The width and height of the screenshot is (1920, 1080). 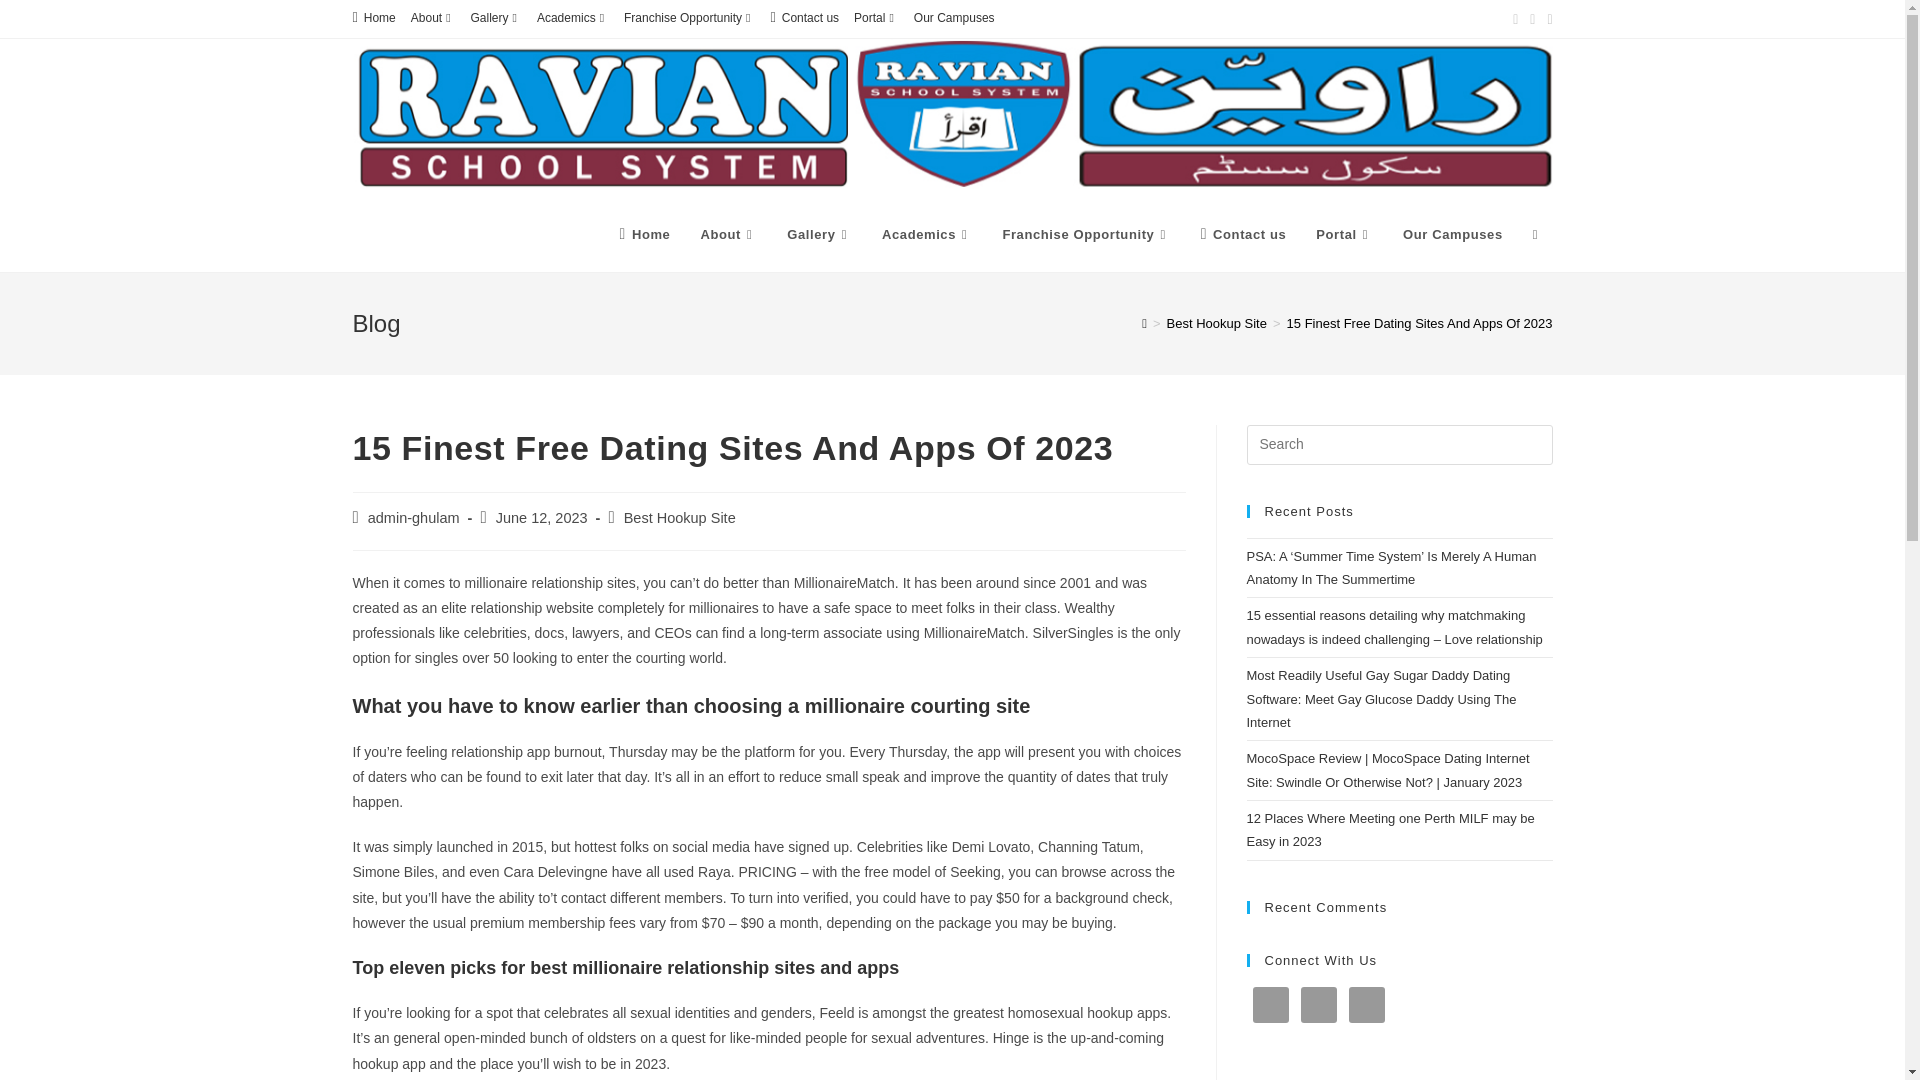 What do you see at coordinates (414, 517) in the screenshot?
I see `Posts by admin-ghulam` at bounding box center [414, 517].